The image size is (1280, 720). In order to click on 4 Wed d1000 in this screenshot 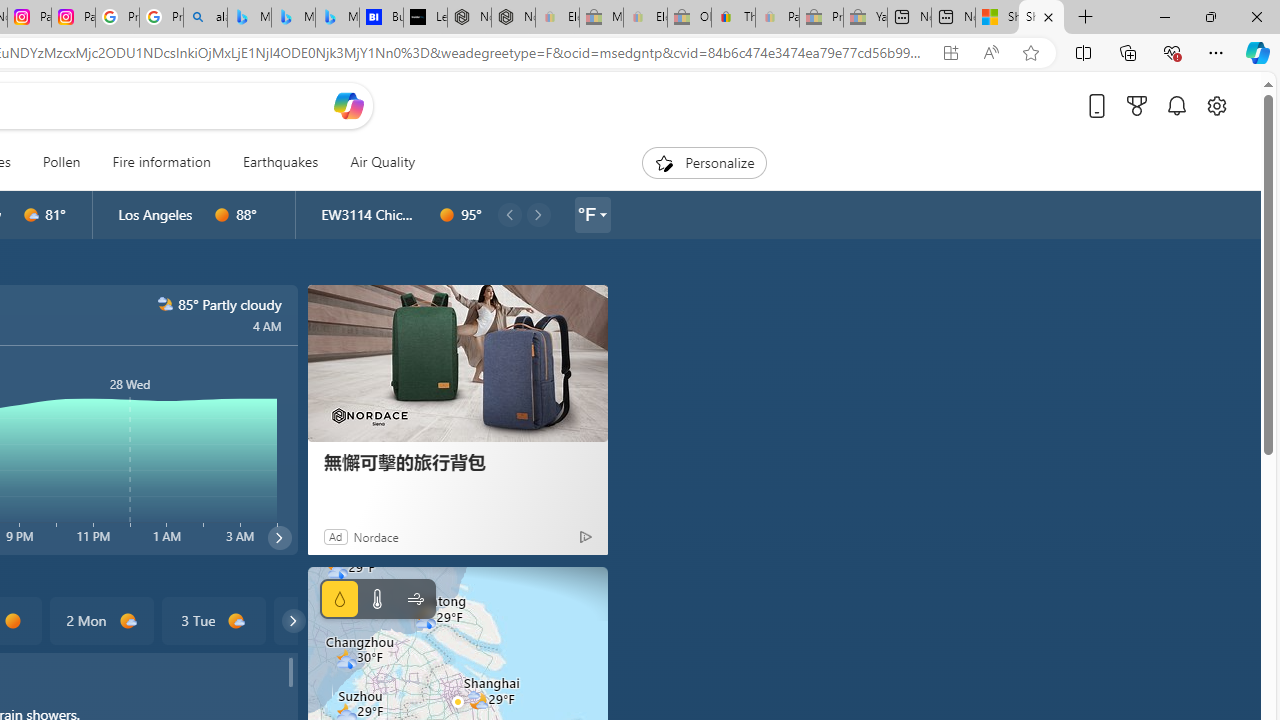, I will do `click(324, 620)`.